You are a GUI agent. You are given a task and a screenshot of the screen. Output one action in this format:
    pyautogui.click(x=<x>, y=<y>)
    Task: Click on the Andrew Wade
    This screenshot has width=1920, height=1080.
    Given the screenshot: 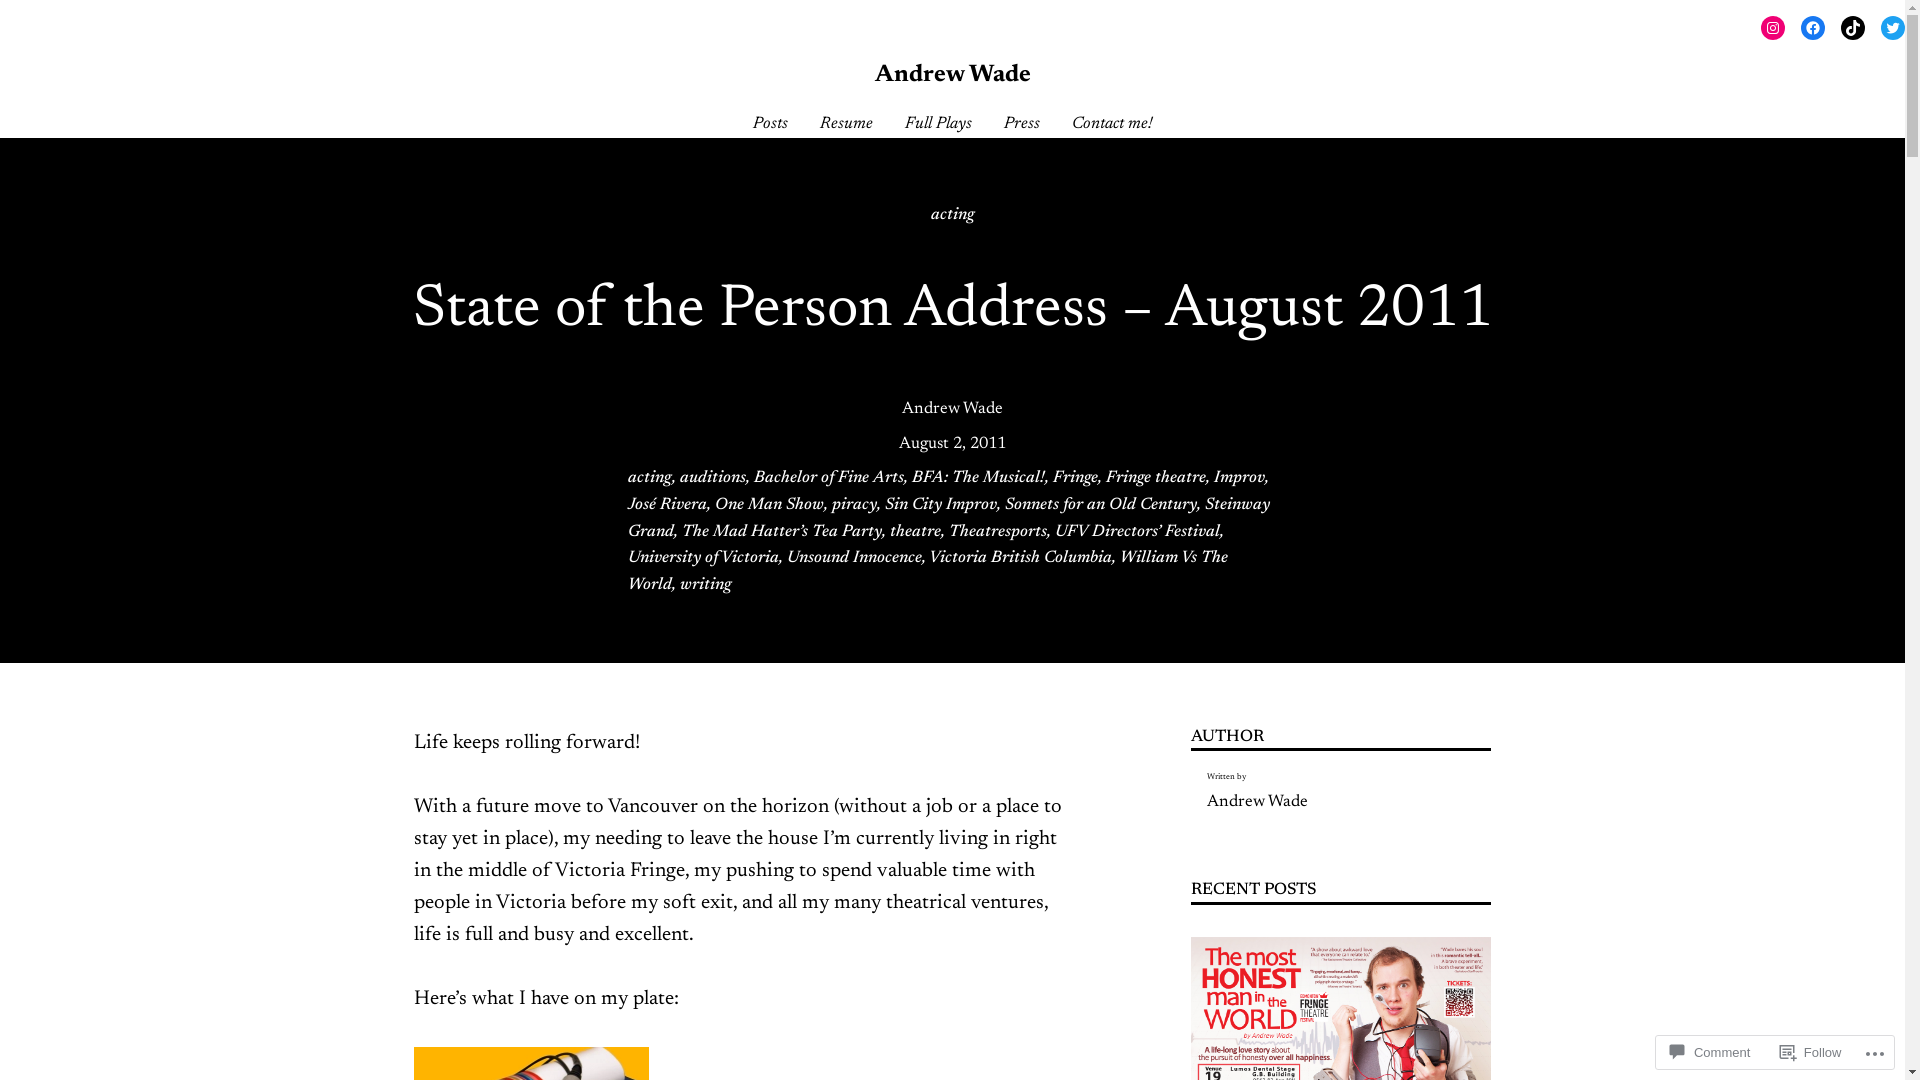 What is the action you would take?
    pyautogui.click(x=952, y=409)
    